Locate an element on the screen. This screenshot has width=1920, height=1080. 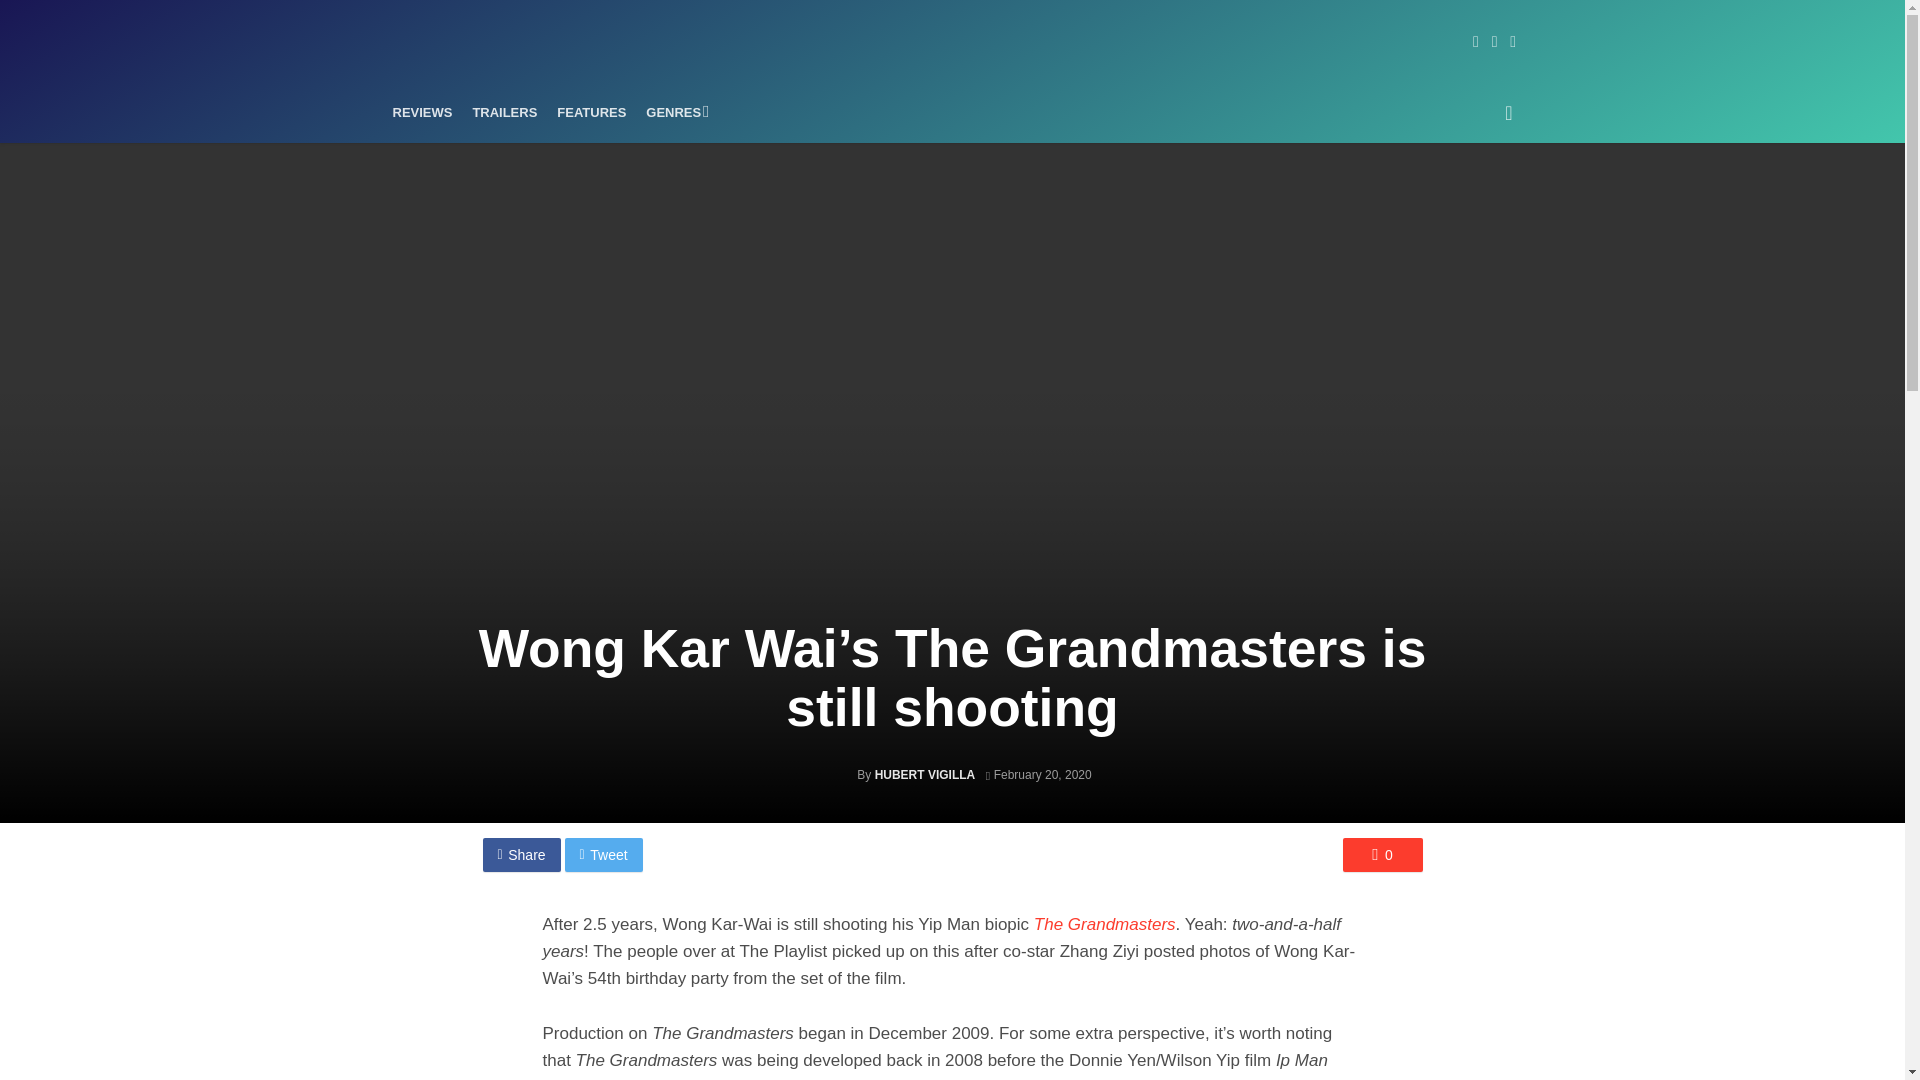
0 Comments is located at coordinates (1382, 854).